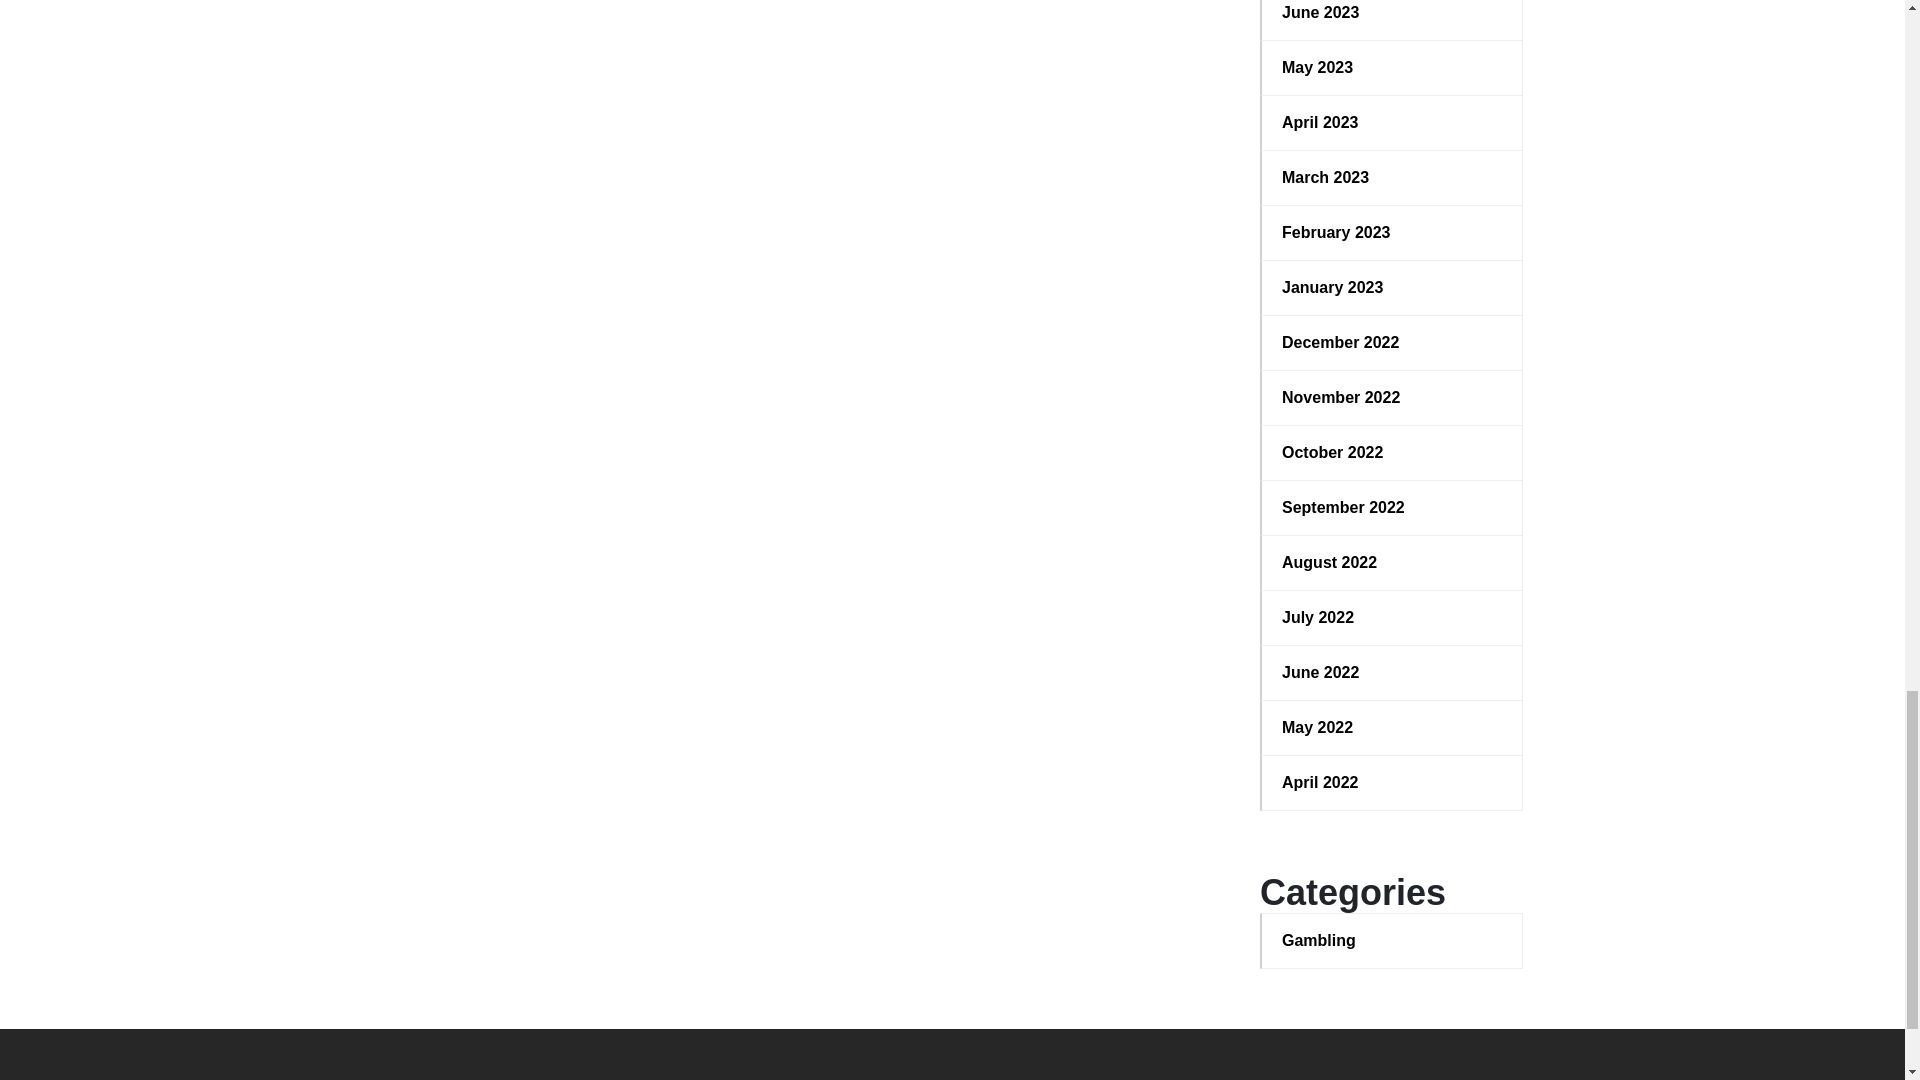 The image size is (1920, 1080). What do you see at coordinates (1392, 68) in the screenshot?
I see `May 2023` at bounding box center [1392, 68].